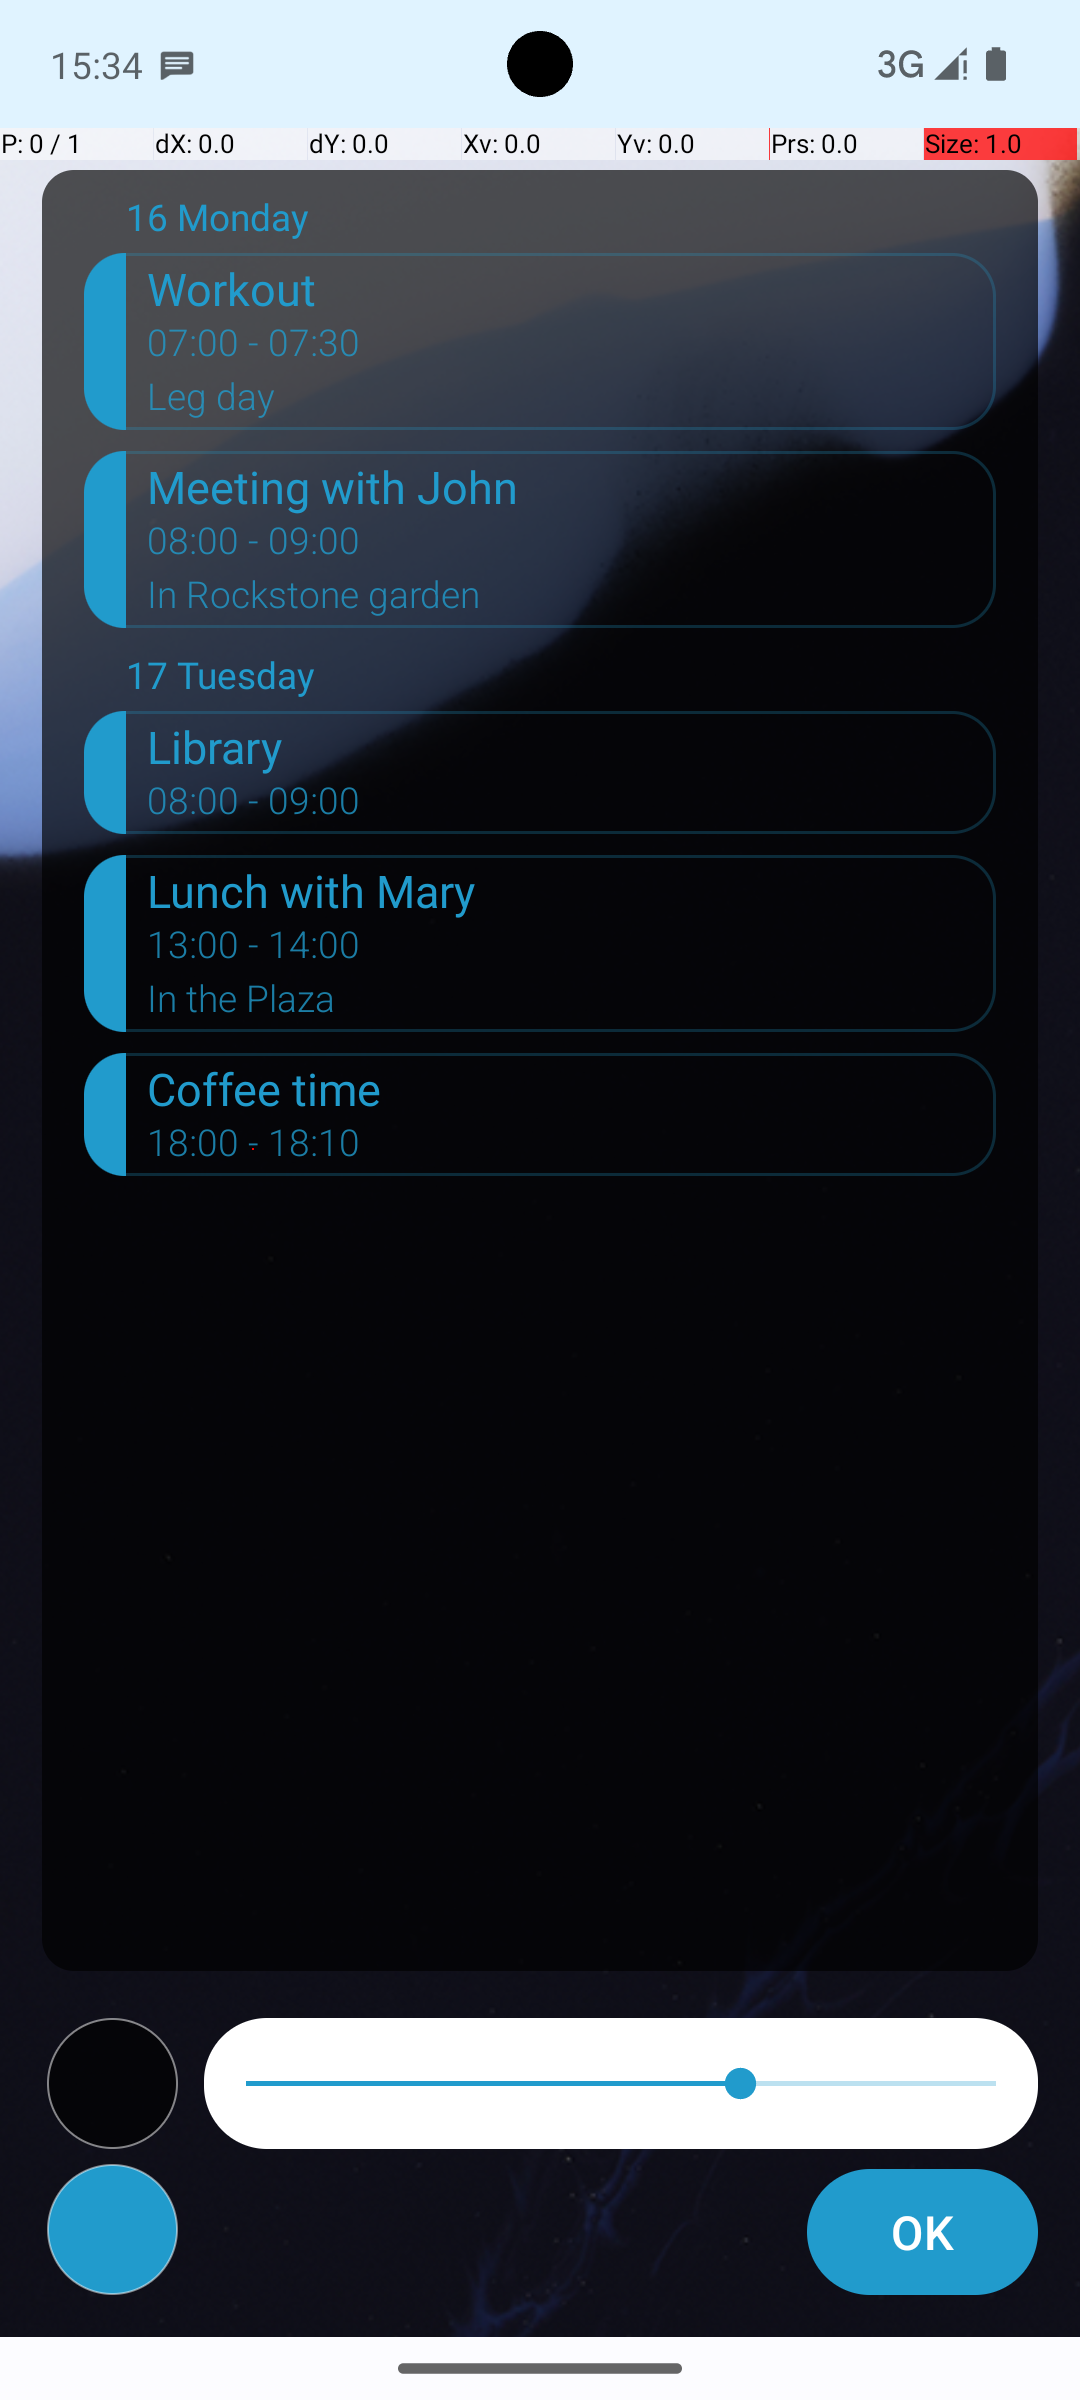 This screenshot has width=1080, height=2400. Describe the element at coordinates (572, 1088) in the screenshot. I see `Coffee time` at that location.